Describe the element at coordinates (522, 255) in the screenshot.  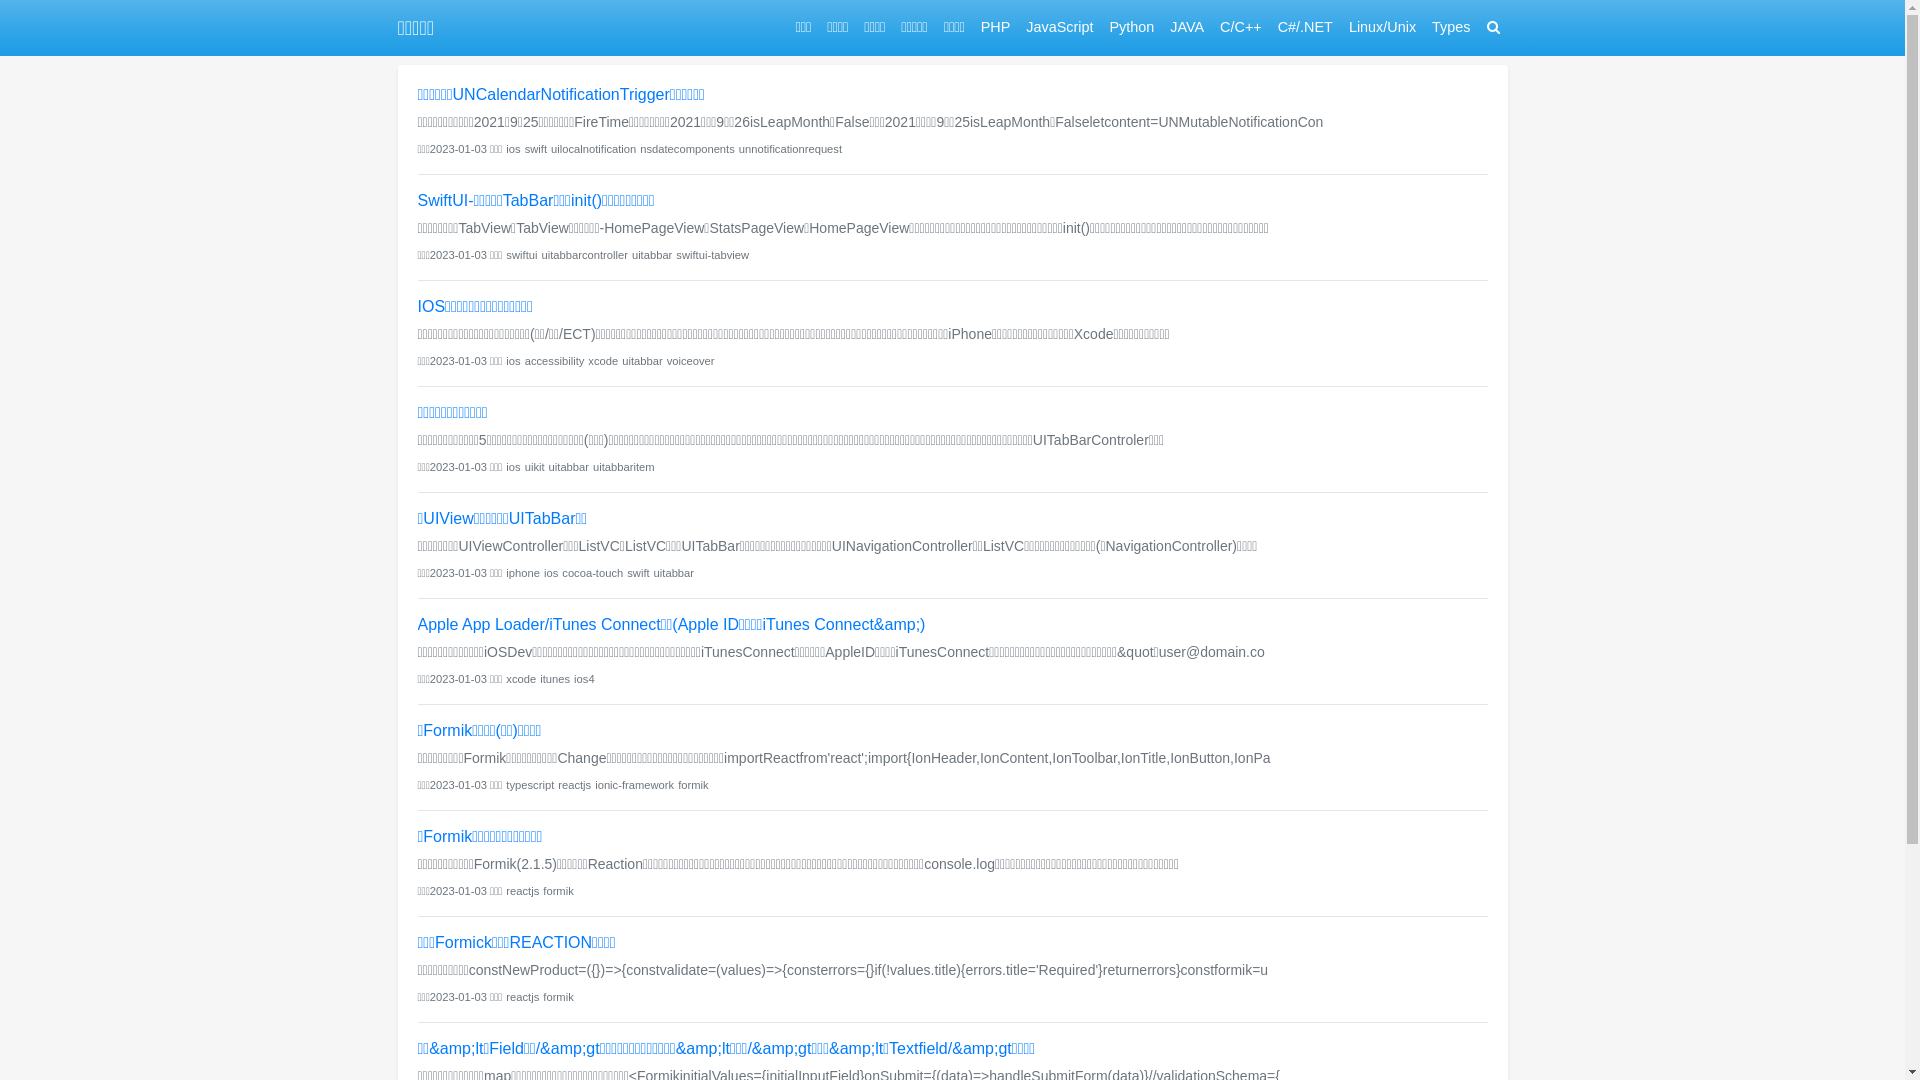
I see `swiftui` at that location.